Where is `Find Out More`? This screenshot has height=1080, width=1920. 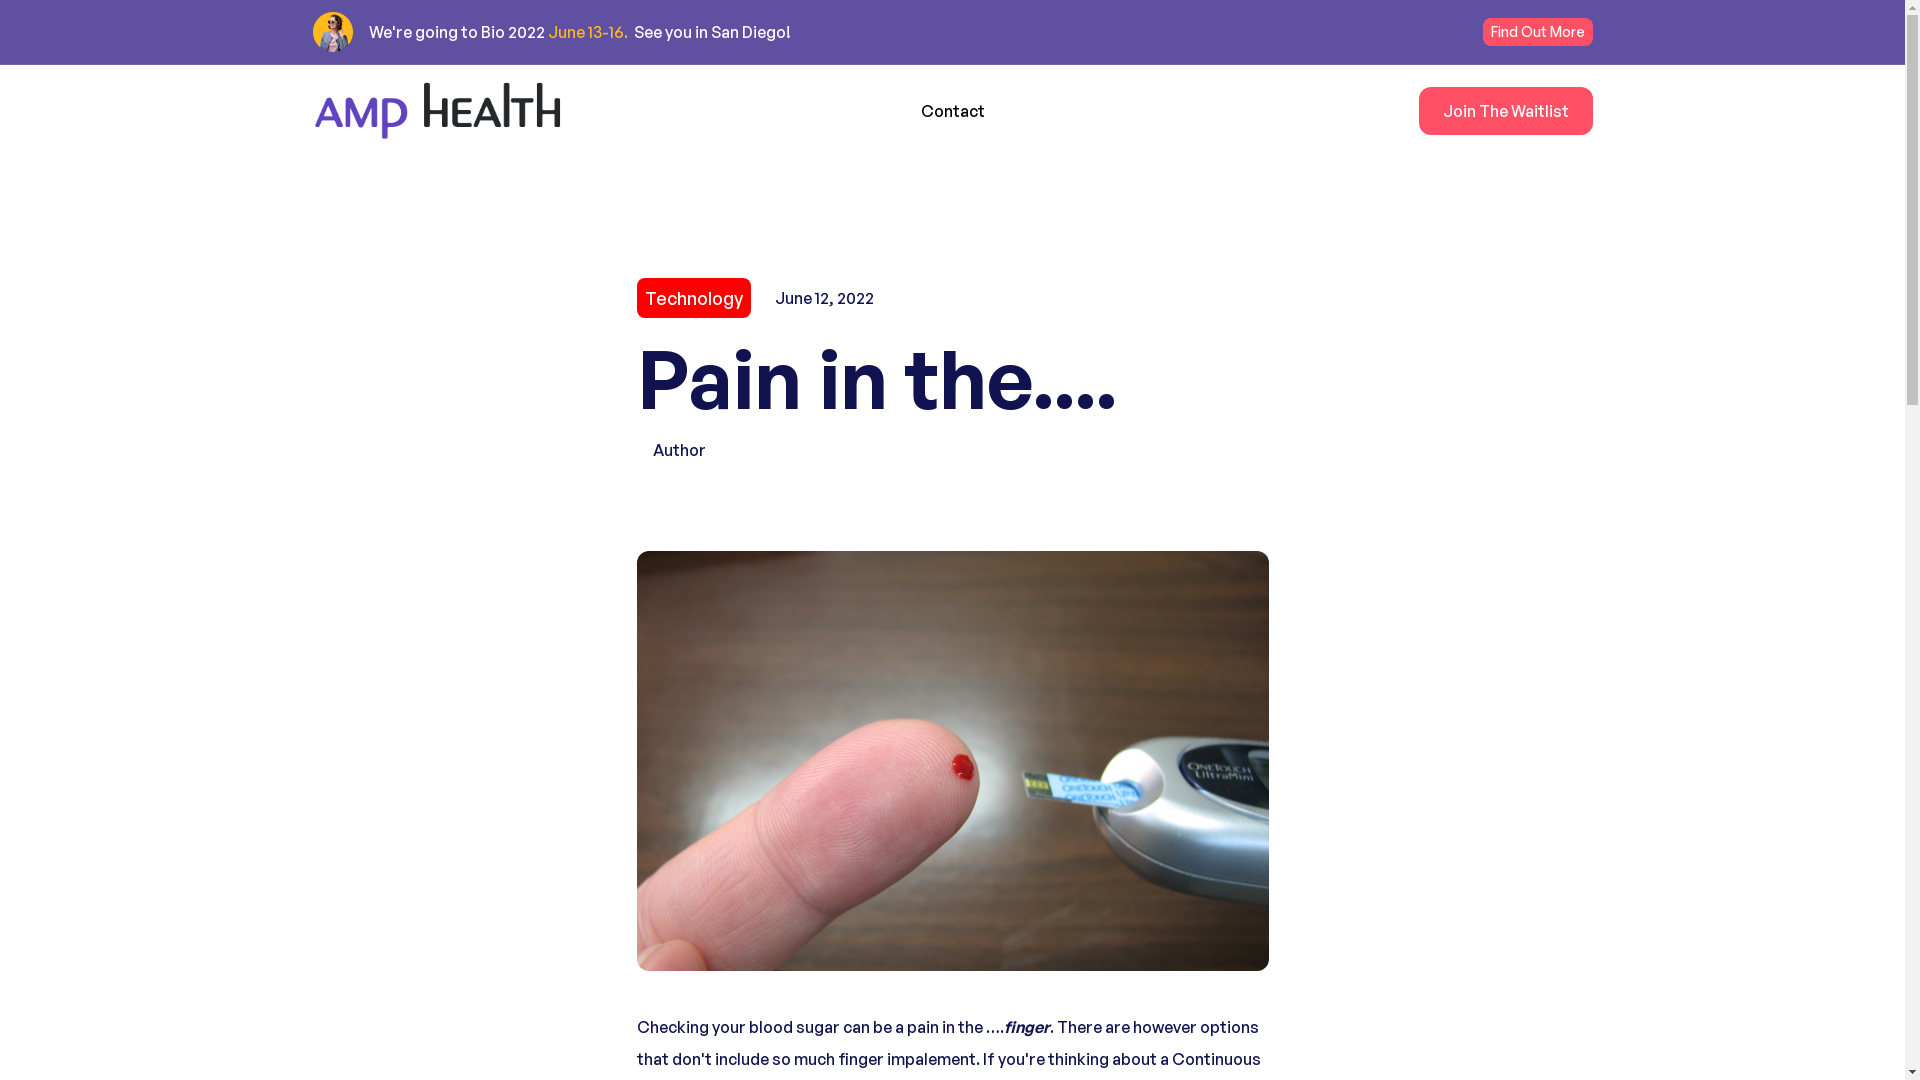
Find Out More is located at coordinates (1537, 32).